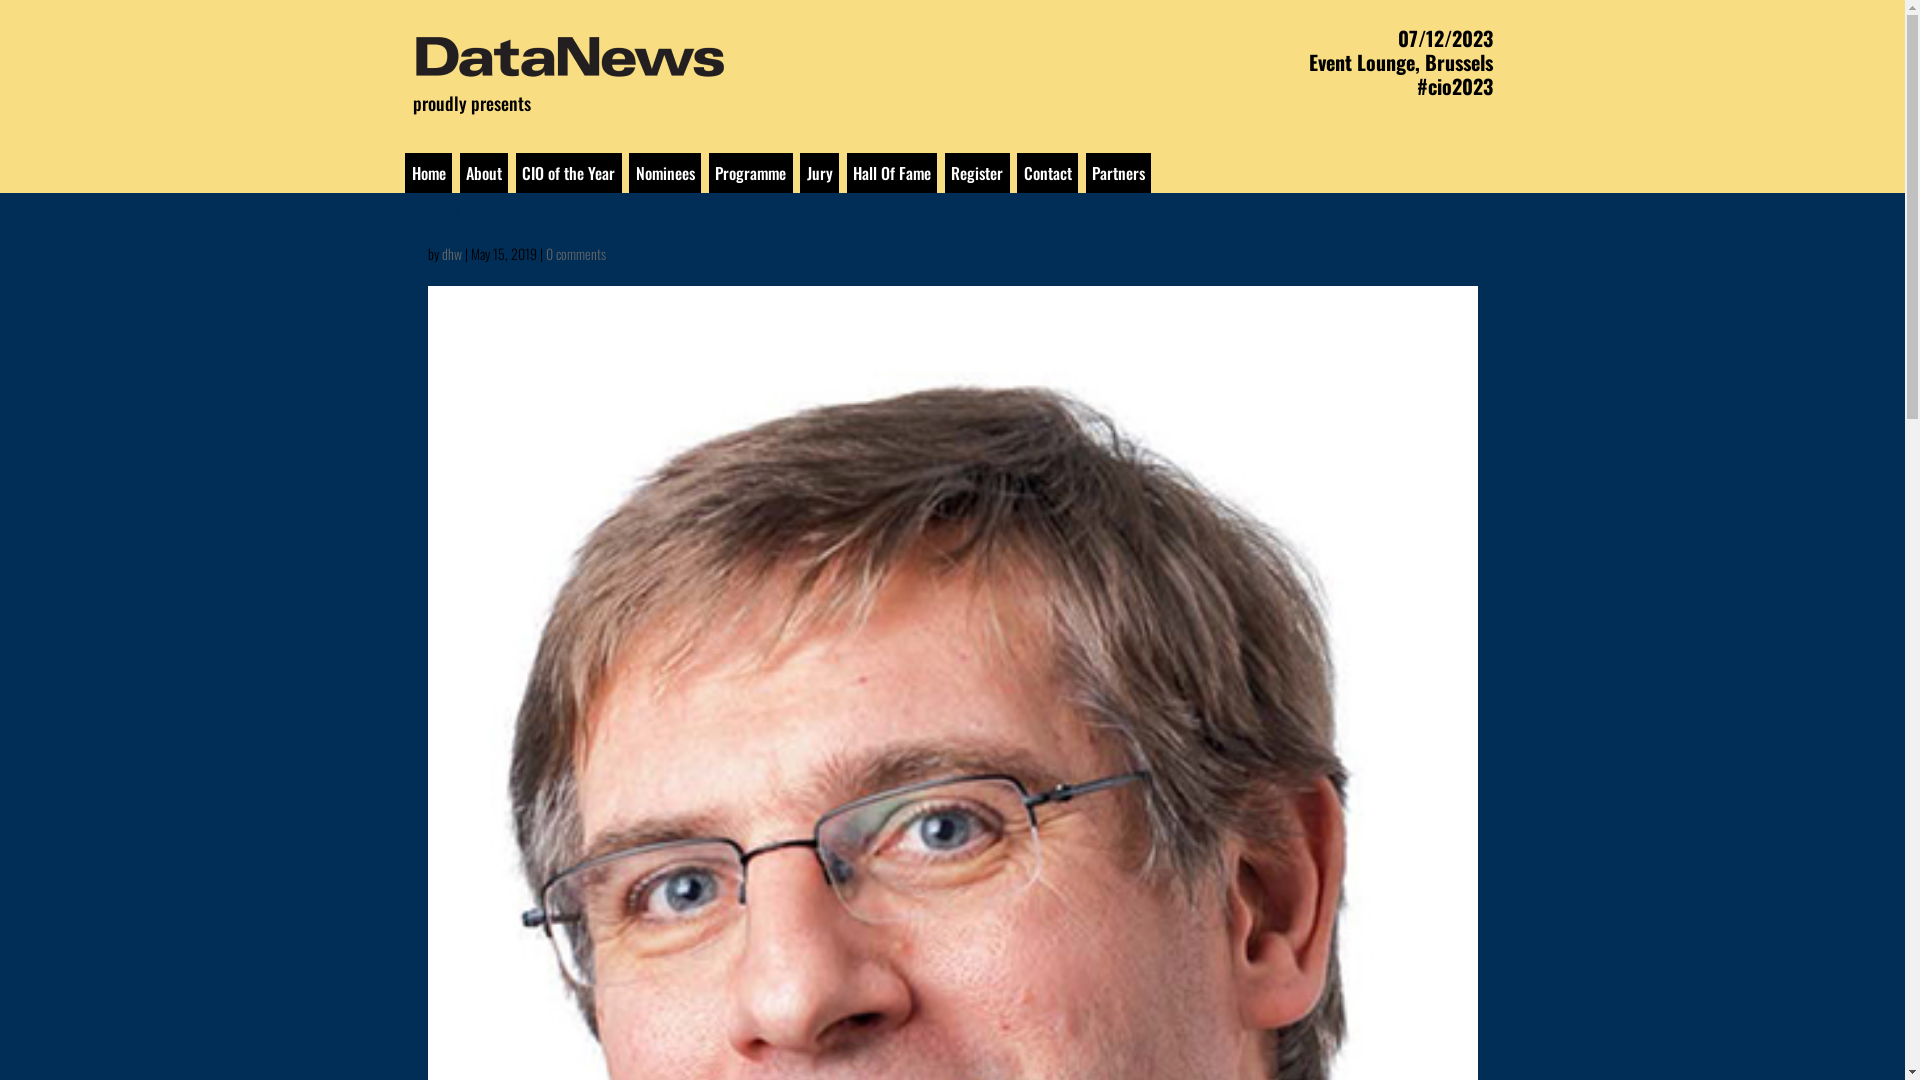 The width and height of the screenshot is (1920, 1080). I want to click on Hall Of Fame, so click(892, 173).